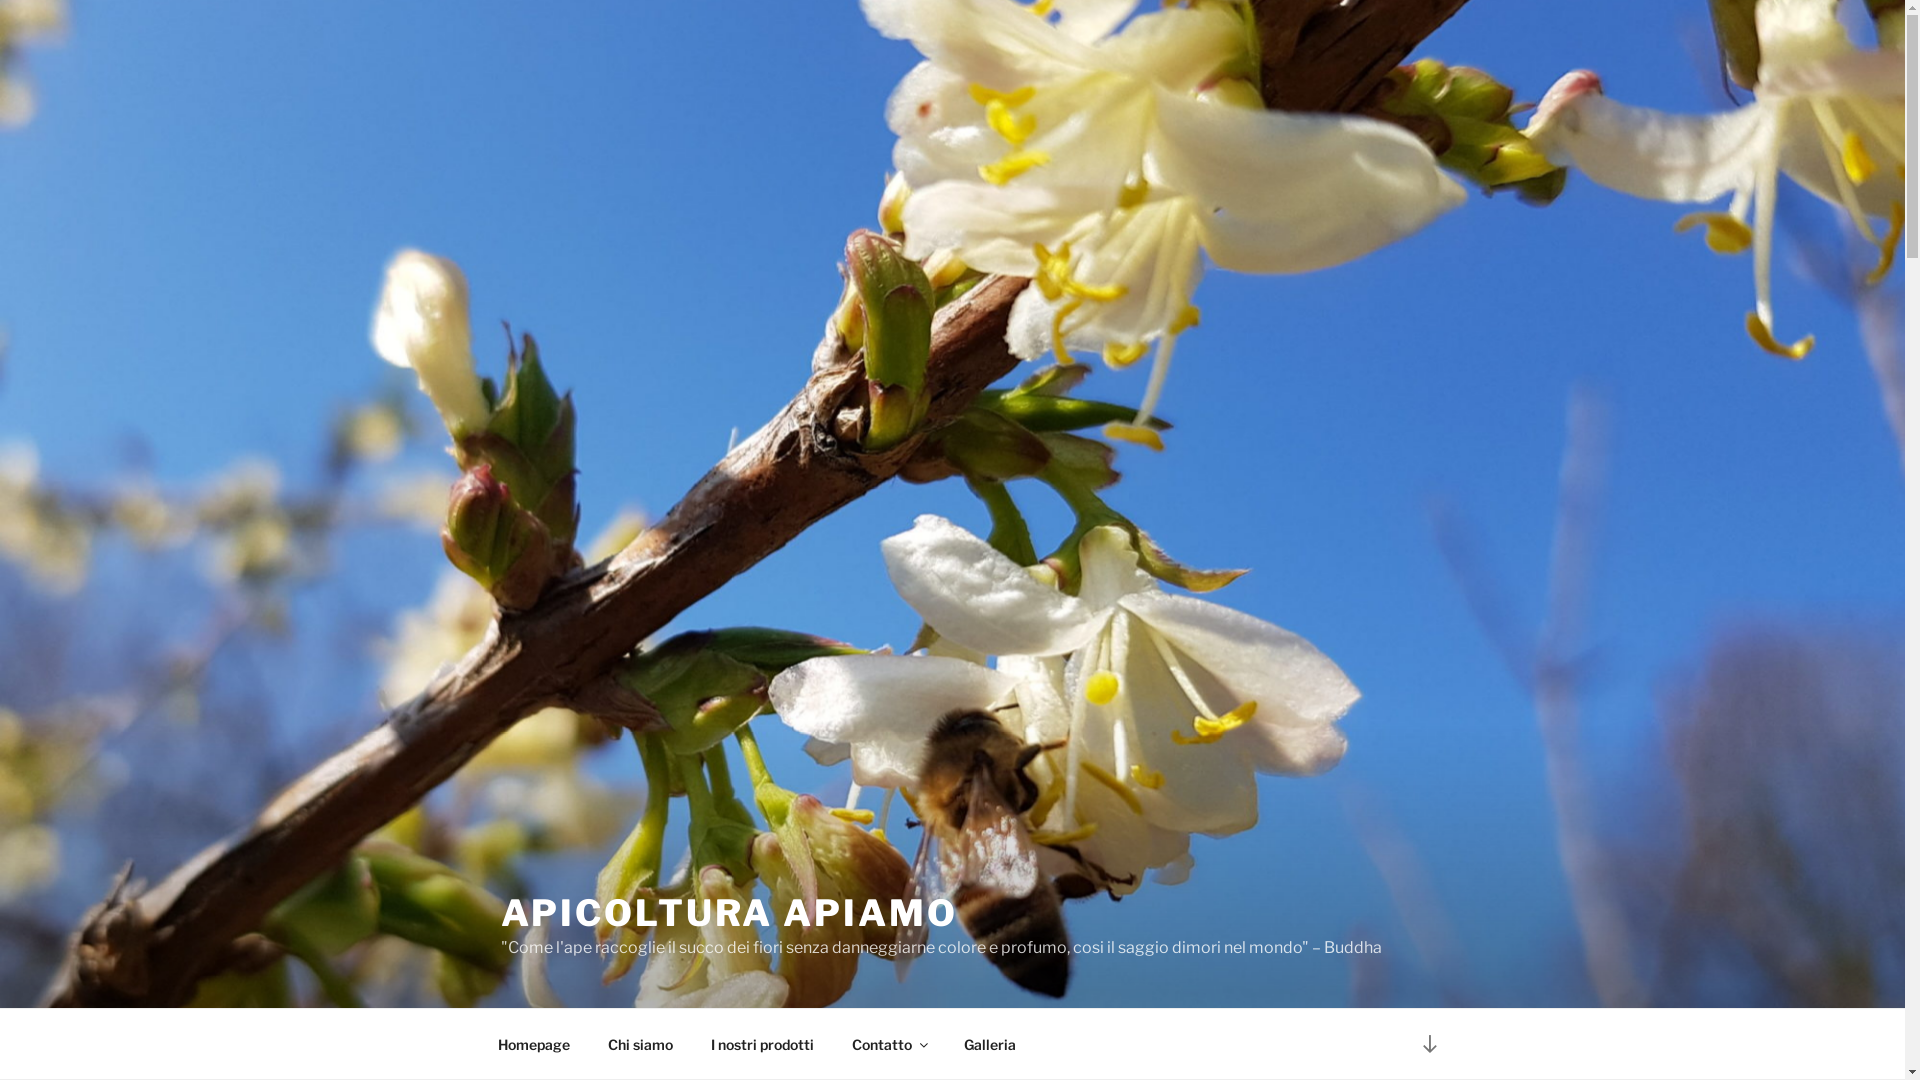 This screenshot has height=1080, width=1920. I want to click on Galleria, so click(990, 1044).